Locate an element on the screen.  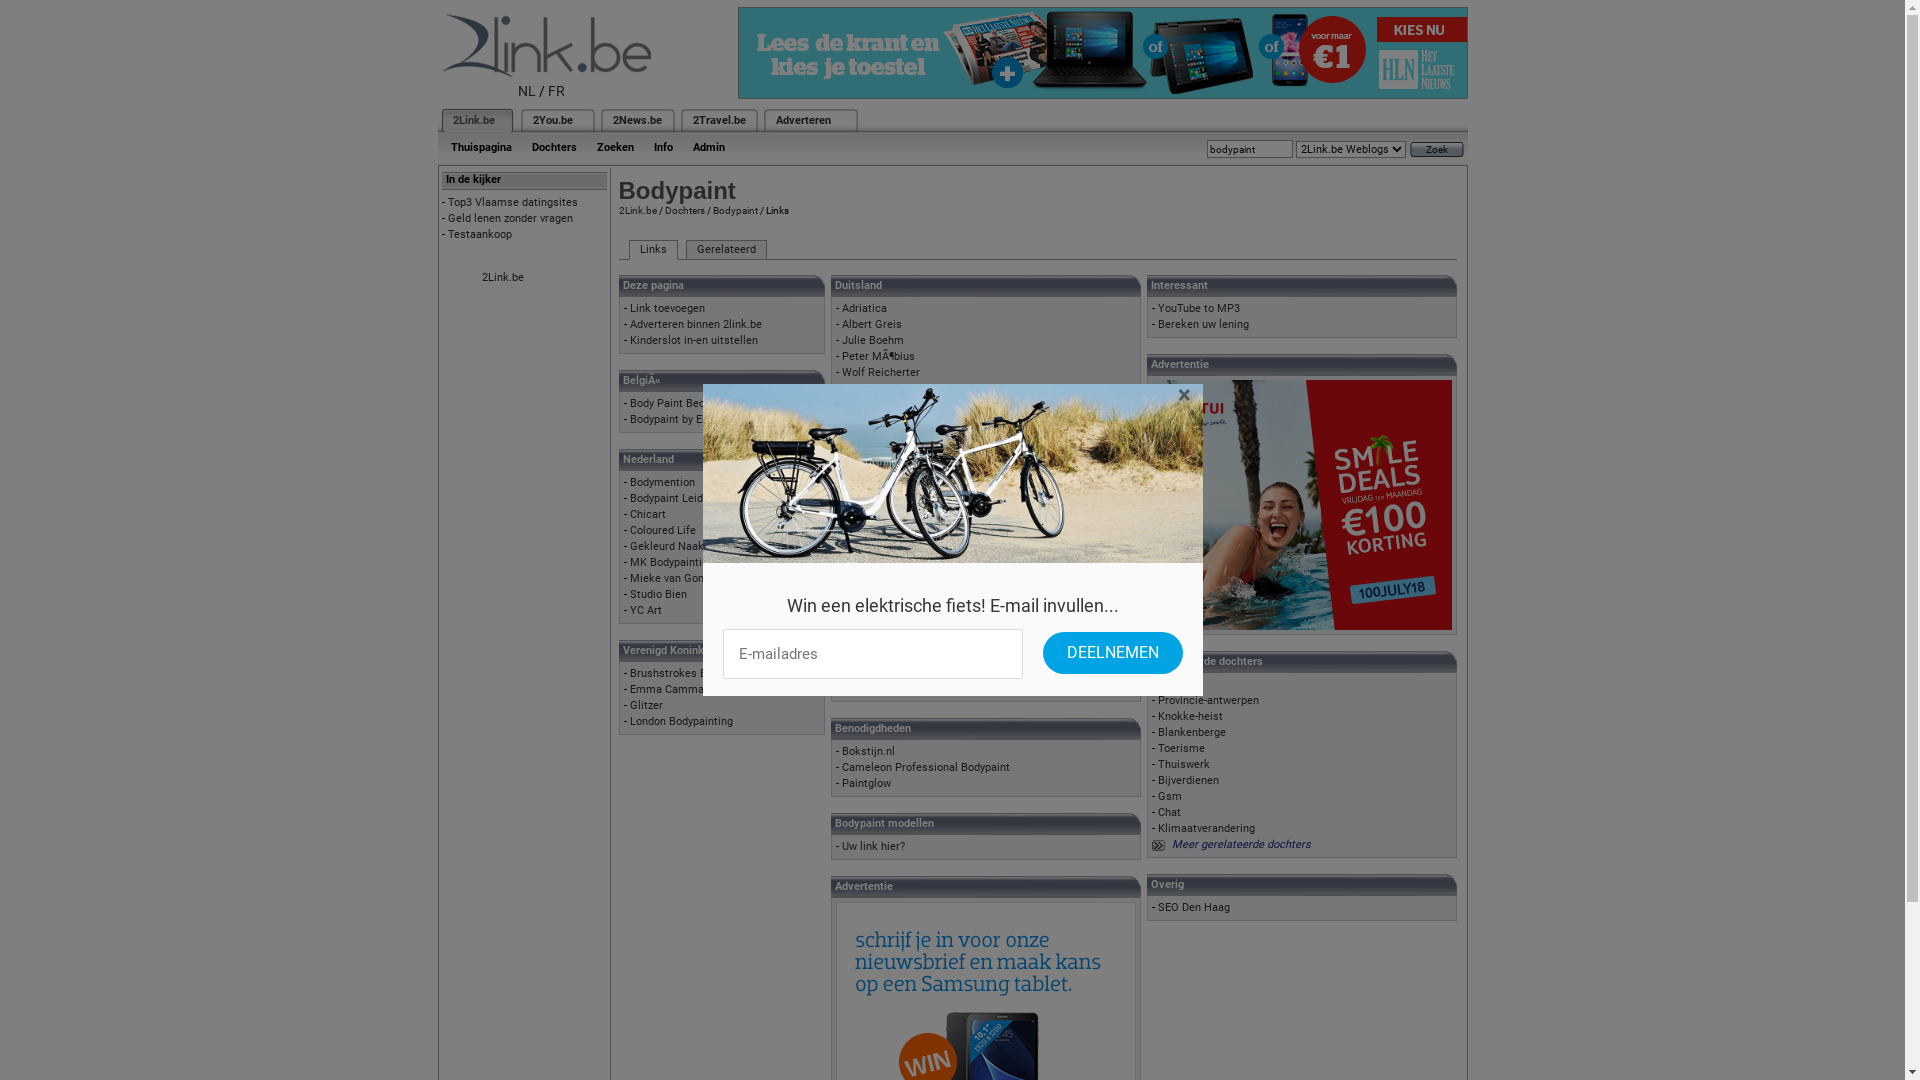
Admin is located at coordinates (708, 148).